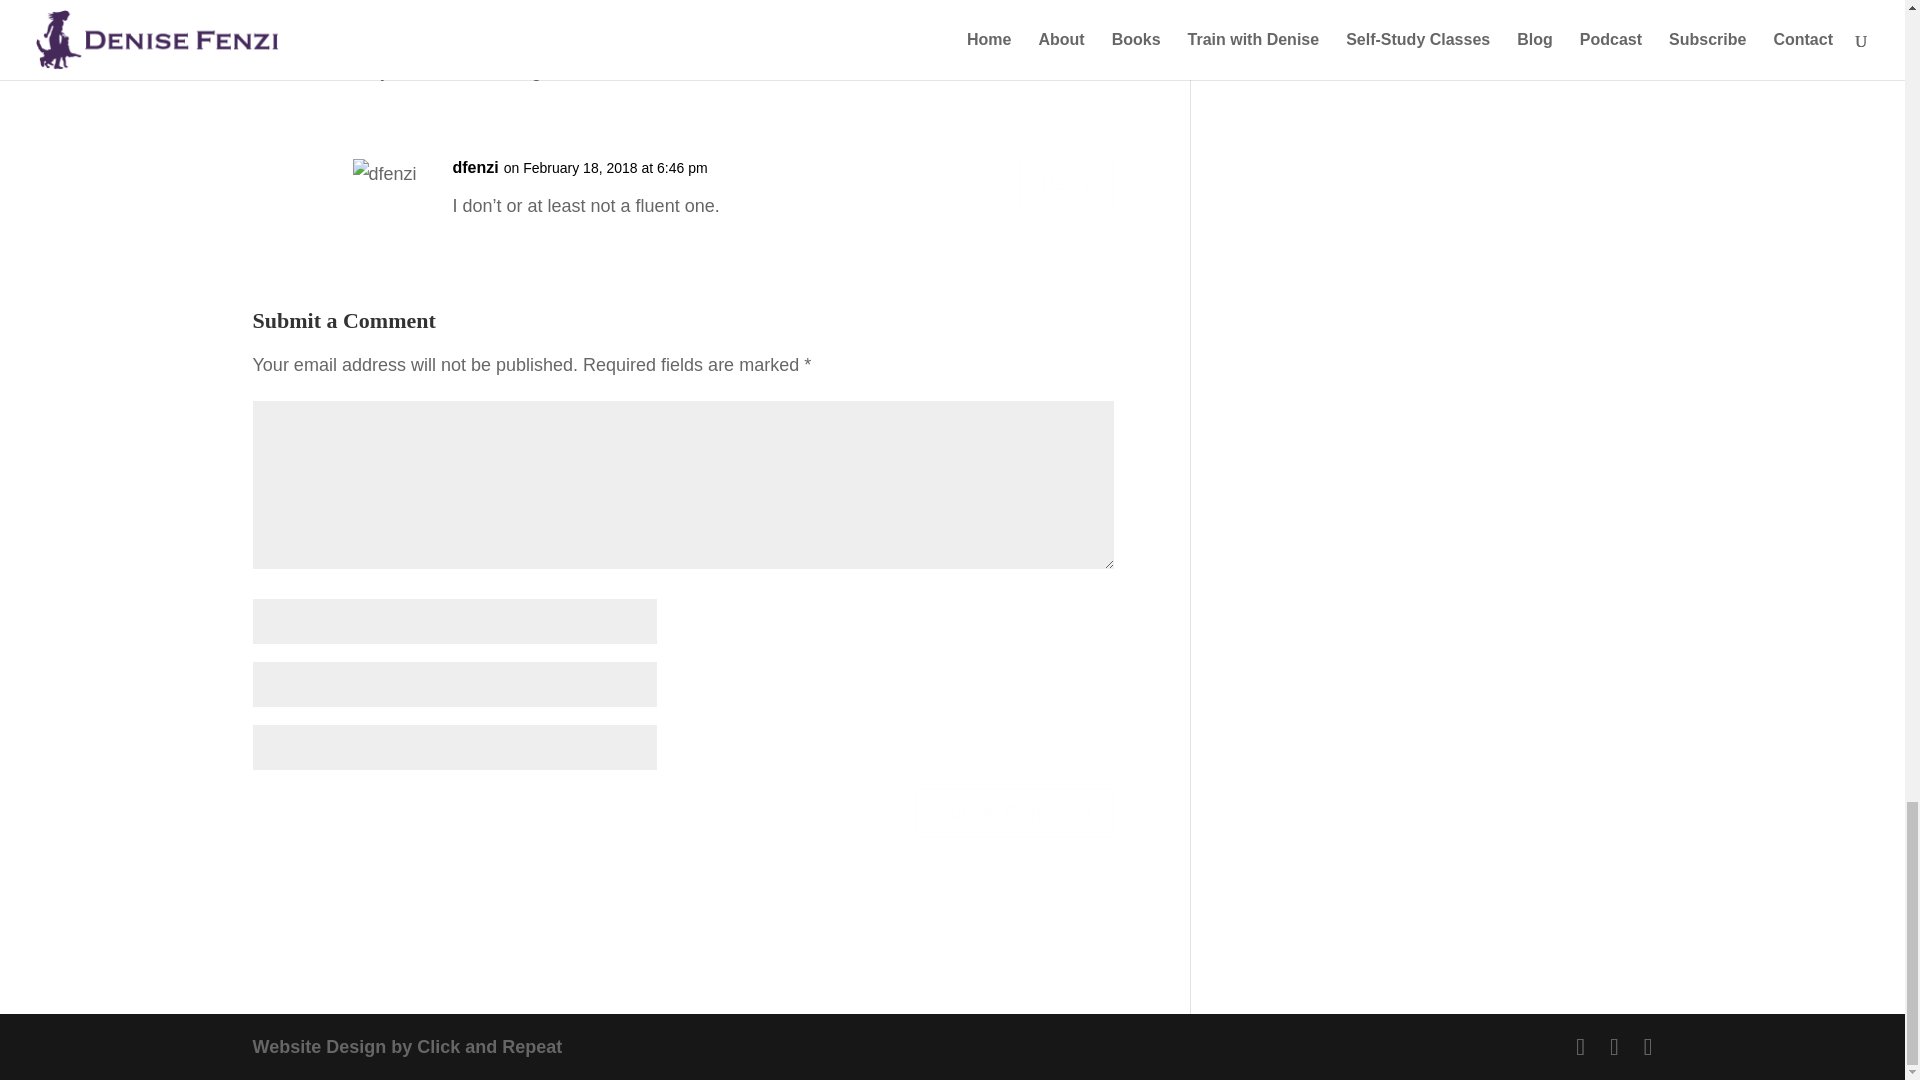 This screenshot has height=1080, width=1920. Describe the element at coordinates (1065, 48) in the screenshot. I see `Reply` at that location.